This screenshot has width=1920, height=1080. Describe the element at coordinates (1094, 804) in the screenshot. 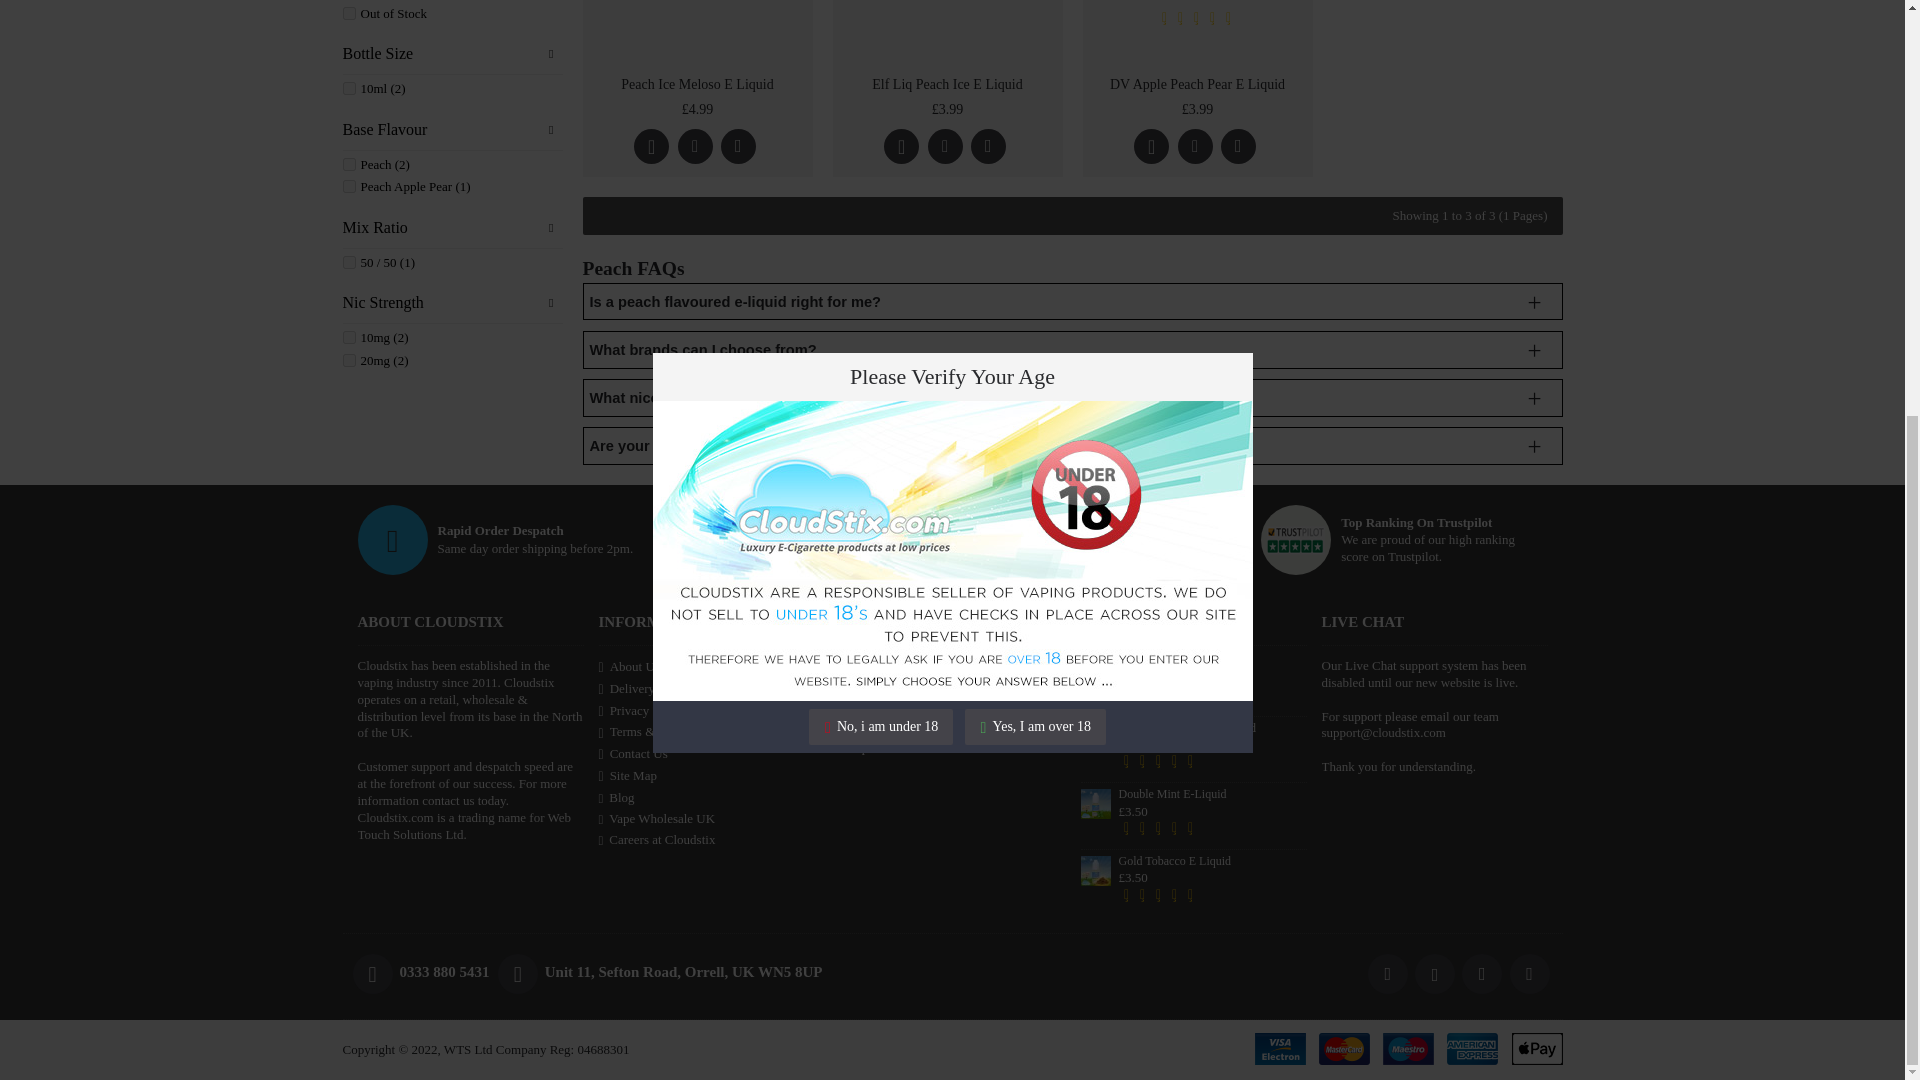

I see `Double Mint E-Liquid` at that location.